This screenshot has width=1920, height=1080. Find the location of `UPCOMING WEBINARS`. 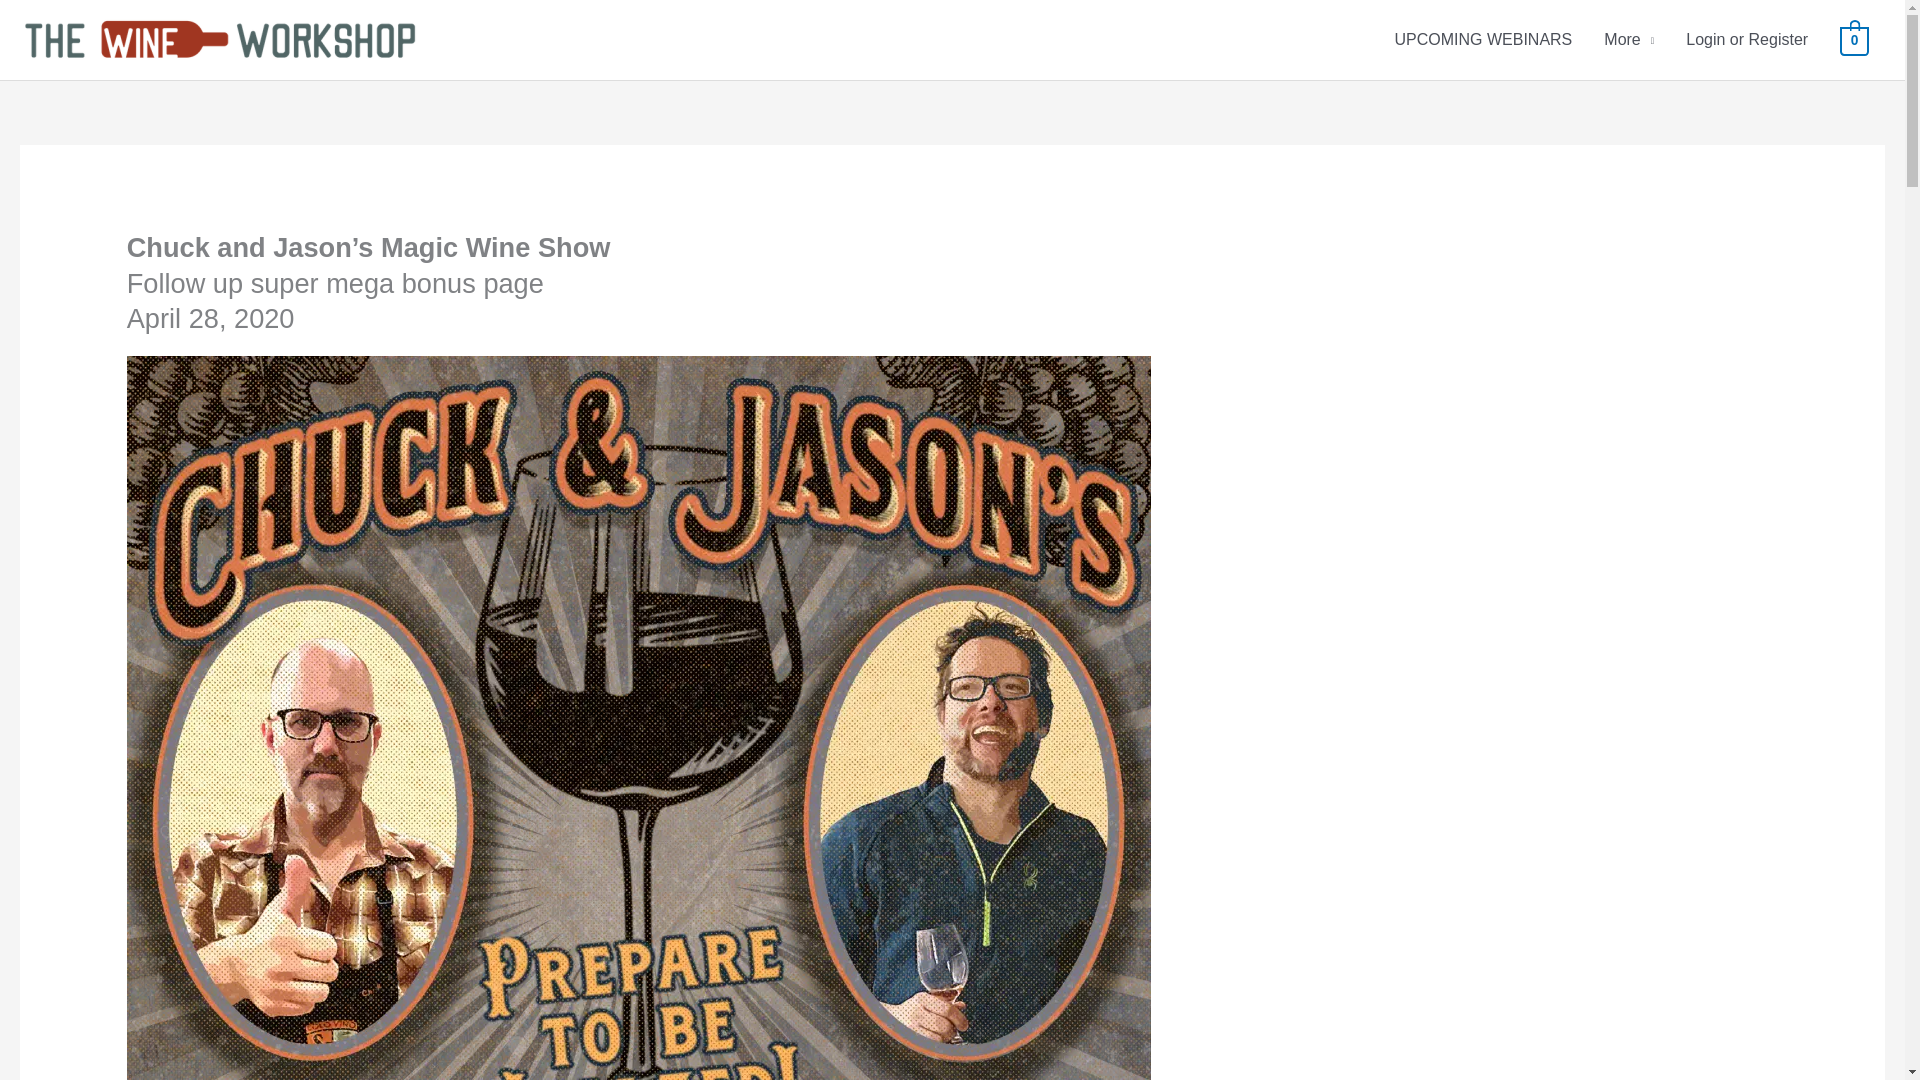

UPCOMING WEBINARS is located at coordinates (1482, 40).